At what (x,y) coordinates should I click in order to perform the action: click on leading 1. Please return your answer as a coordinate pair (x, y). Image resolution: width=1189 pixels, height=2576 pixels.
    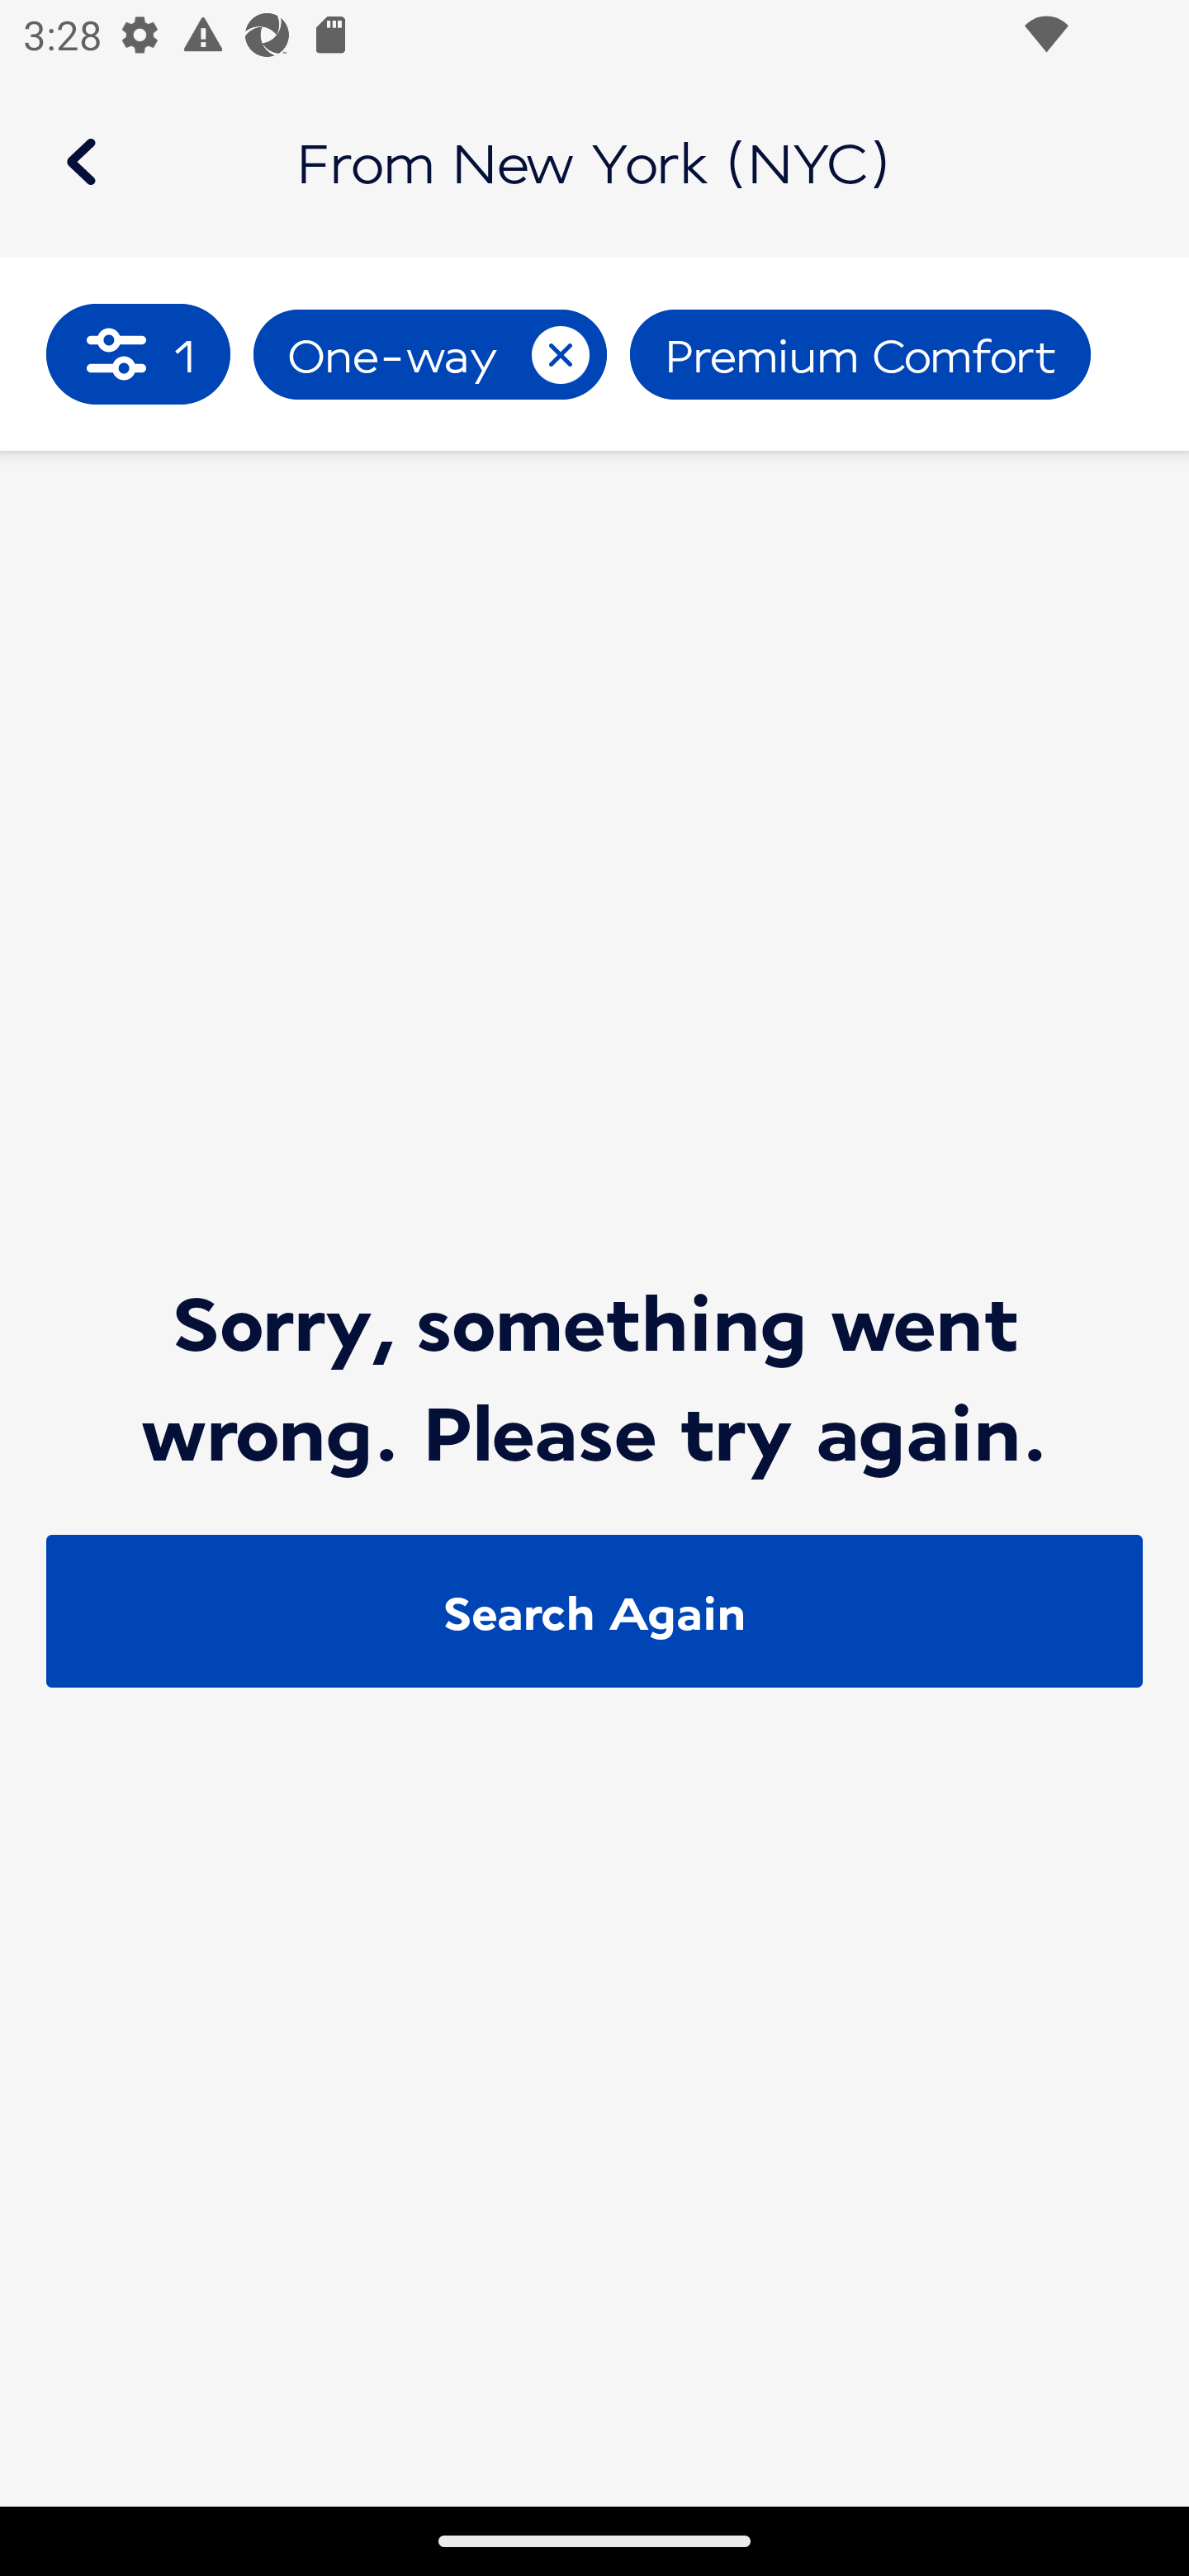
    Looking at the image, I should click on (139, 353).